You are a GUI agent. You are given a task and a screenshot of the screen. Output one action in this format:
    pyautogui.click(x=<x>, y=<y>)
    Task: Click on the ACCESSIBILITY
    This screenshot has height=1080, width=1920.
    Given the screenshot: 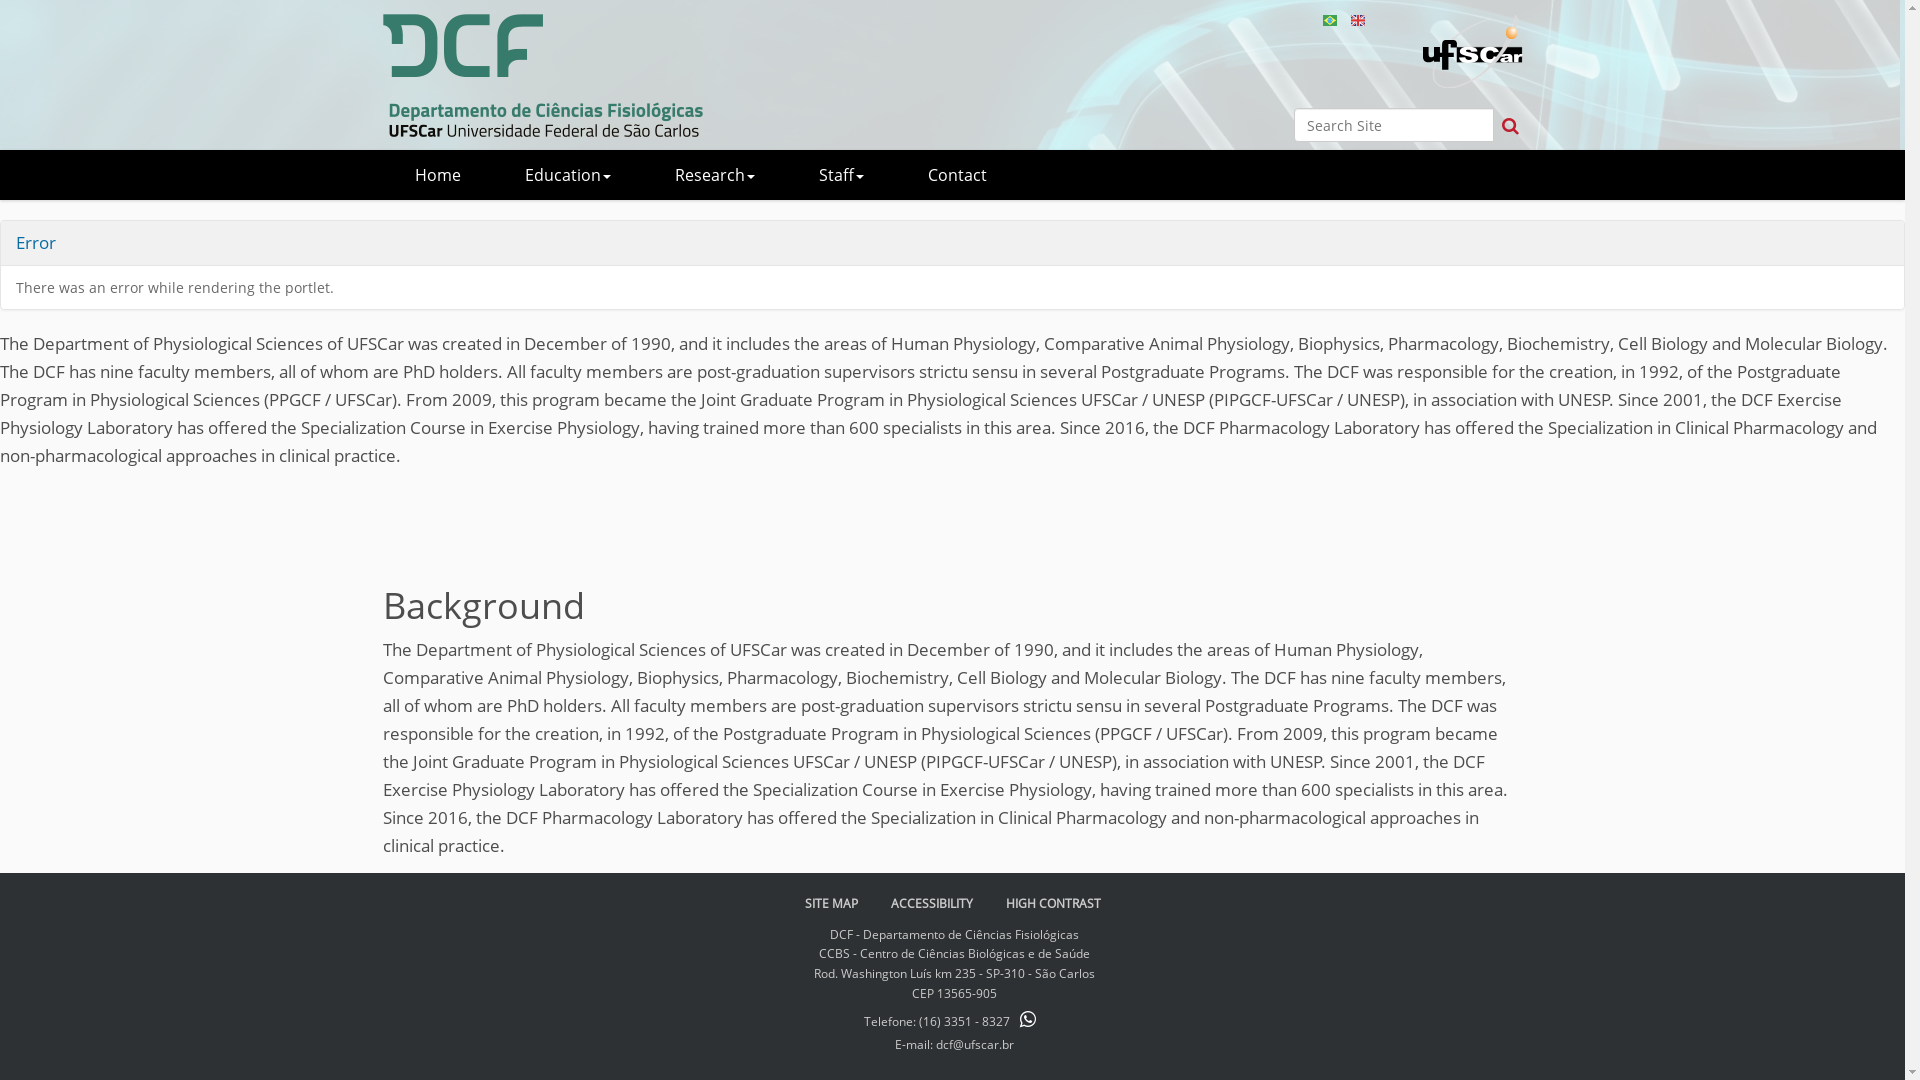 What is the action you would take?
    pyautogui.click(x=931, y=904)
    